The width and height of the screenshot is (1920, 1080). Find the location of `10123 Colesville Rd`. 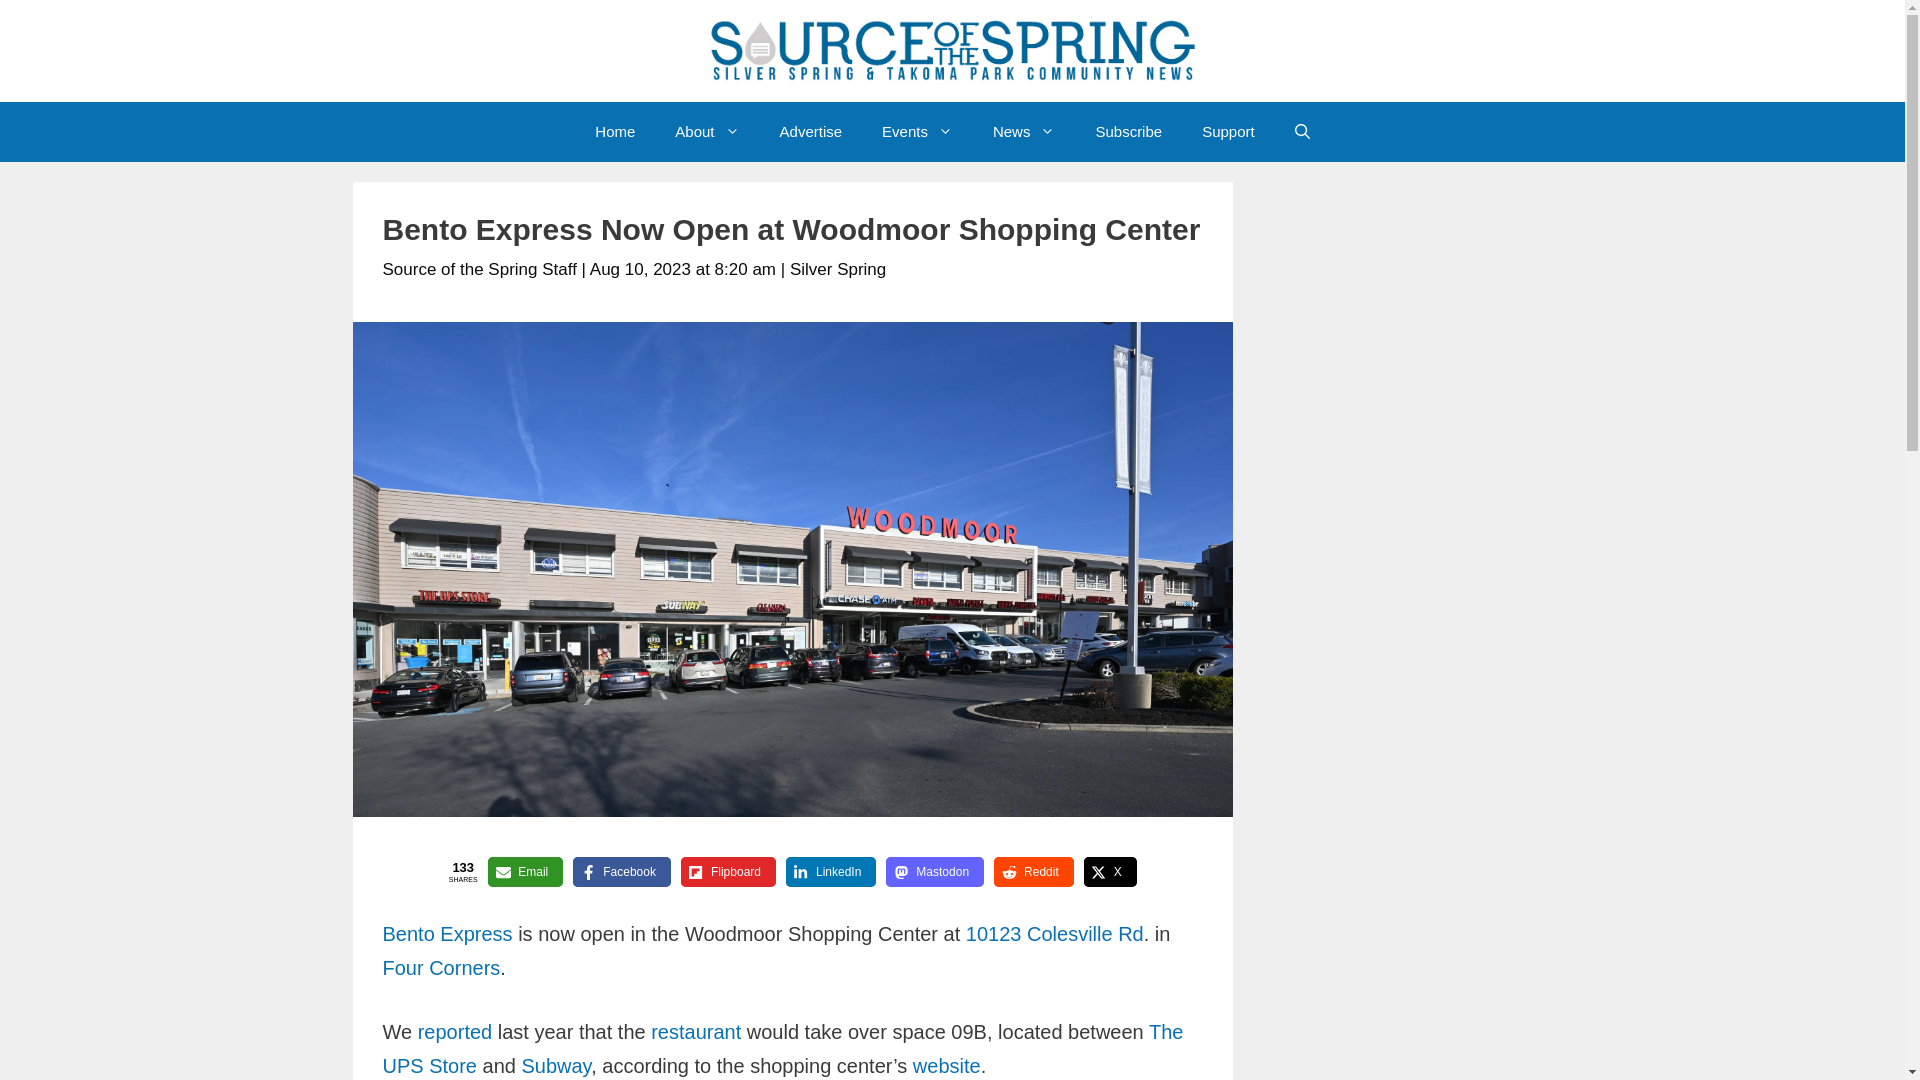

10123 Colesville Rd is located at coordinates (1054, 934).